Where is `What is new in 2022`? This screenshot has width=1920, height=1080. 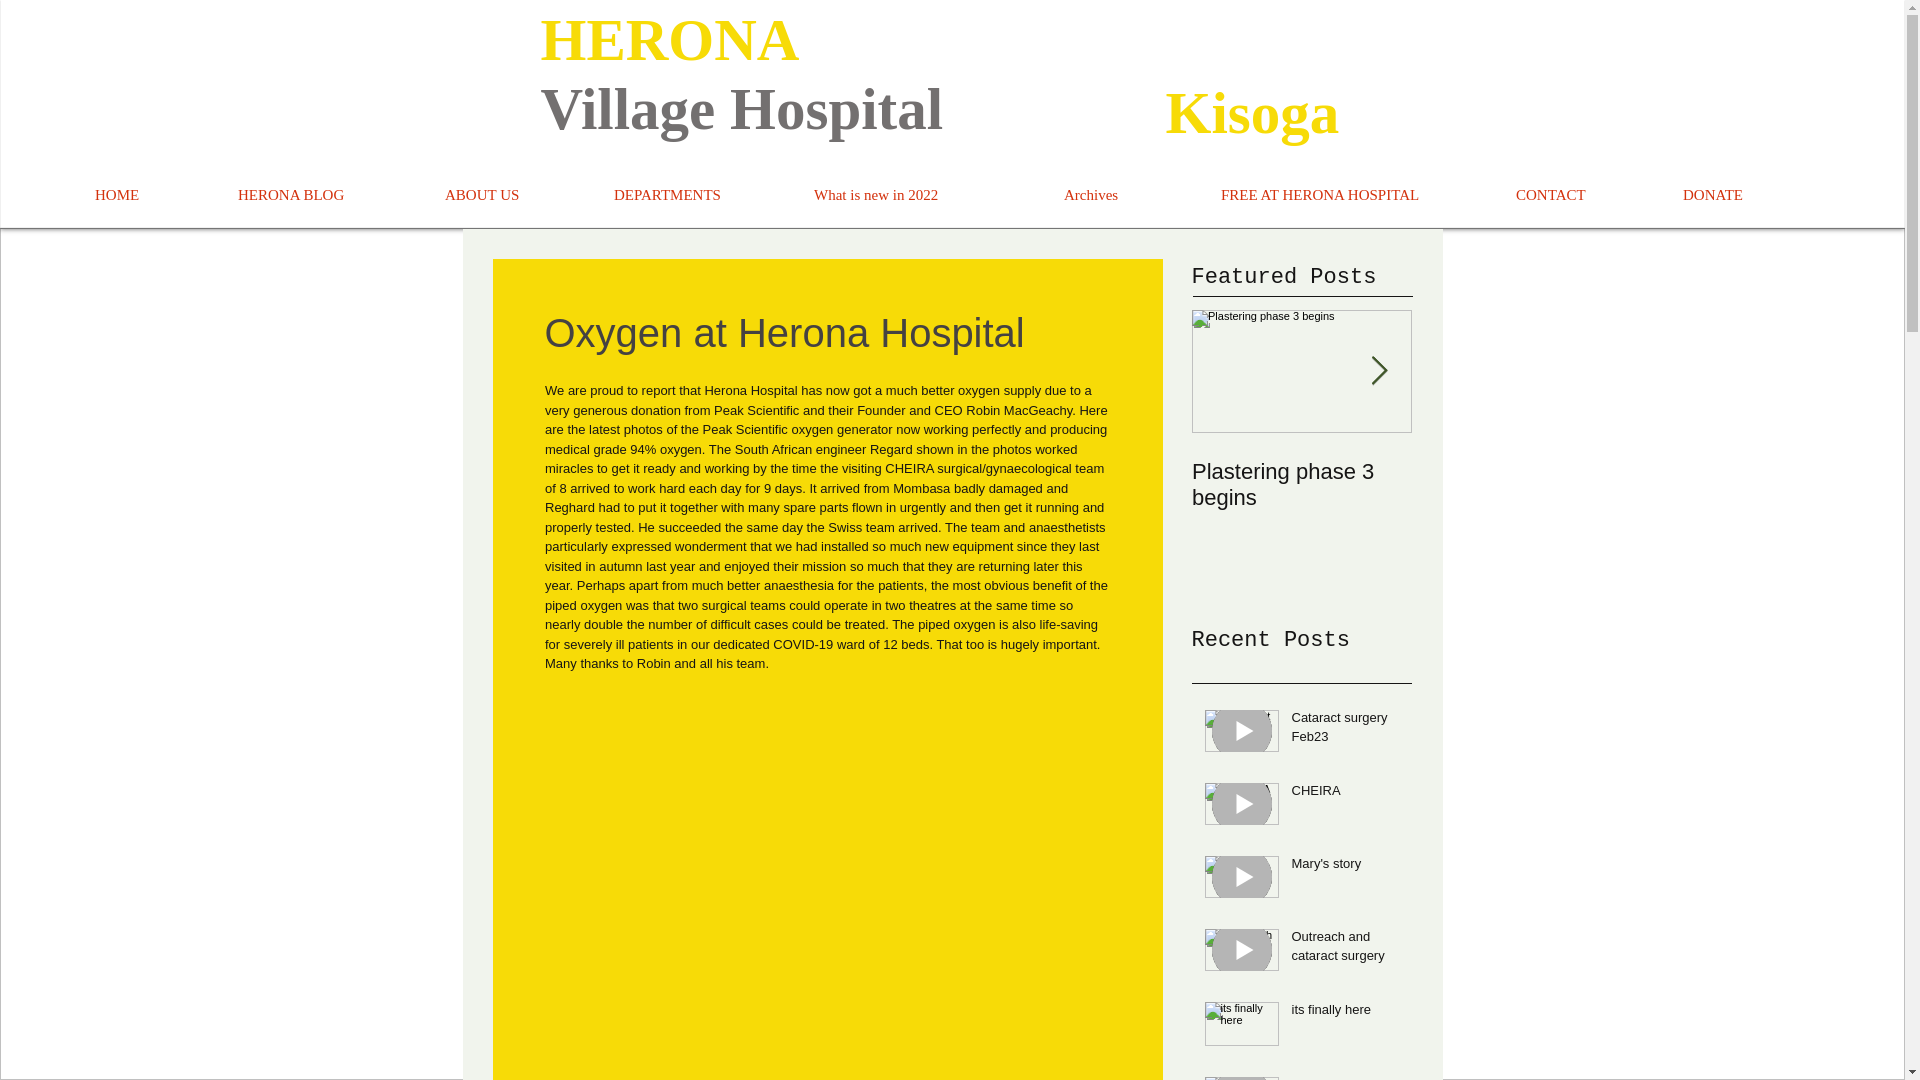 What is new in 2022 is located at coordinates (923, 195).